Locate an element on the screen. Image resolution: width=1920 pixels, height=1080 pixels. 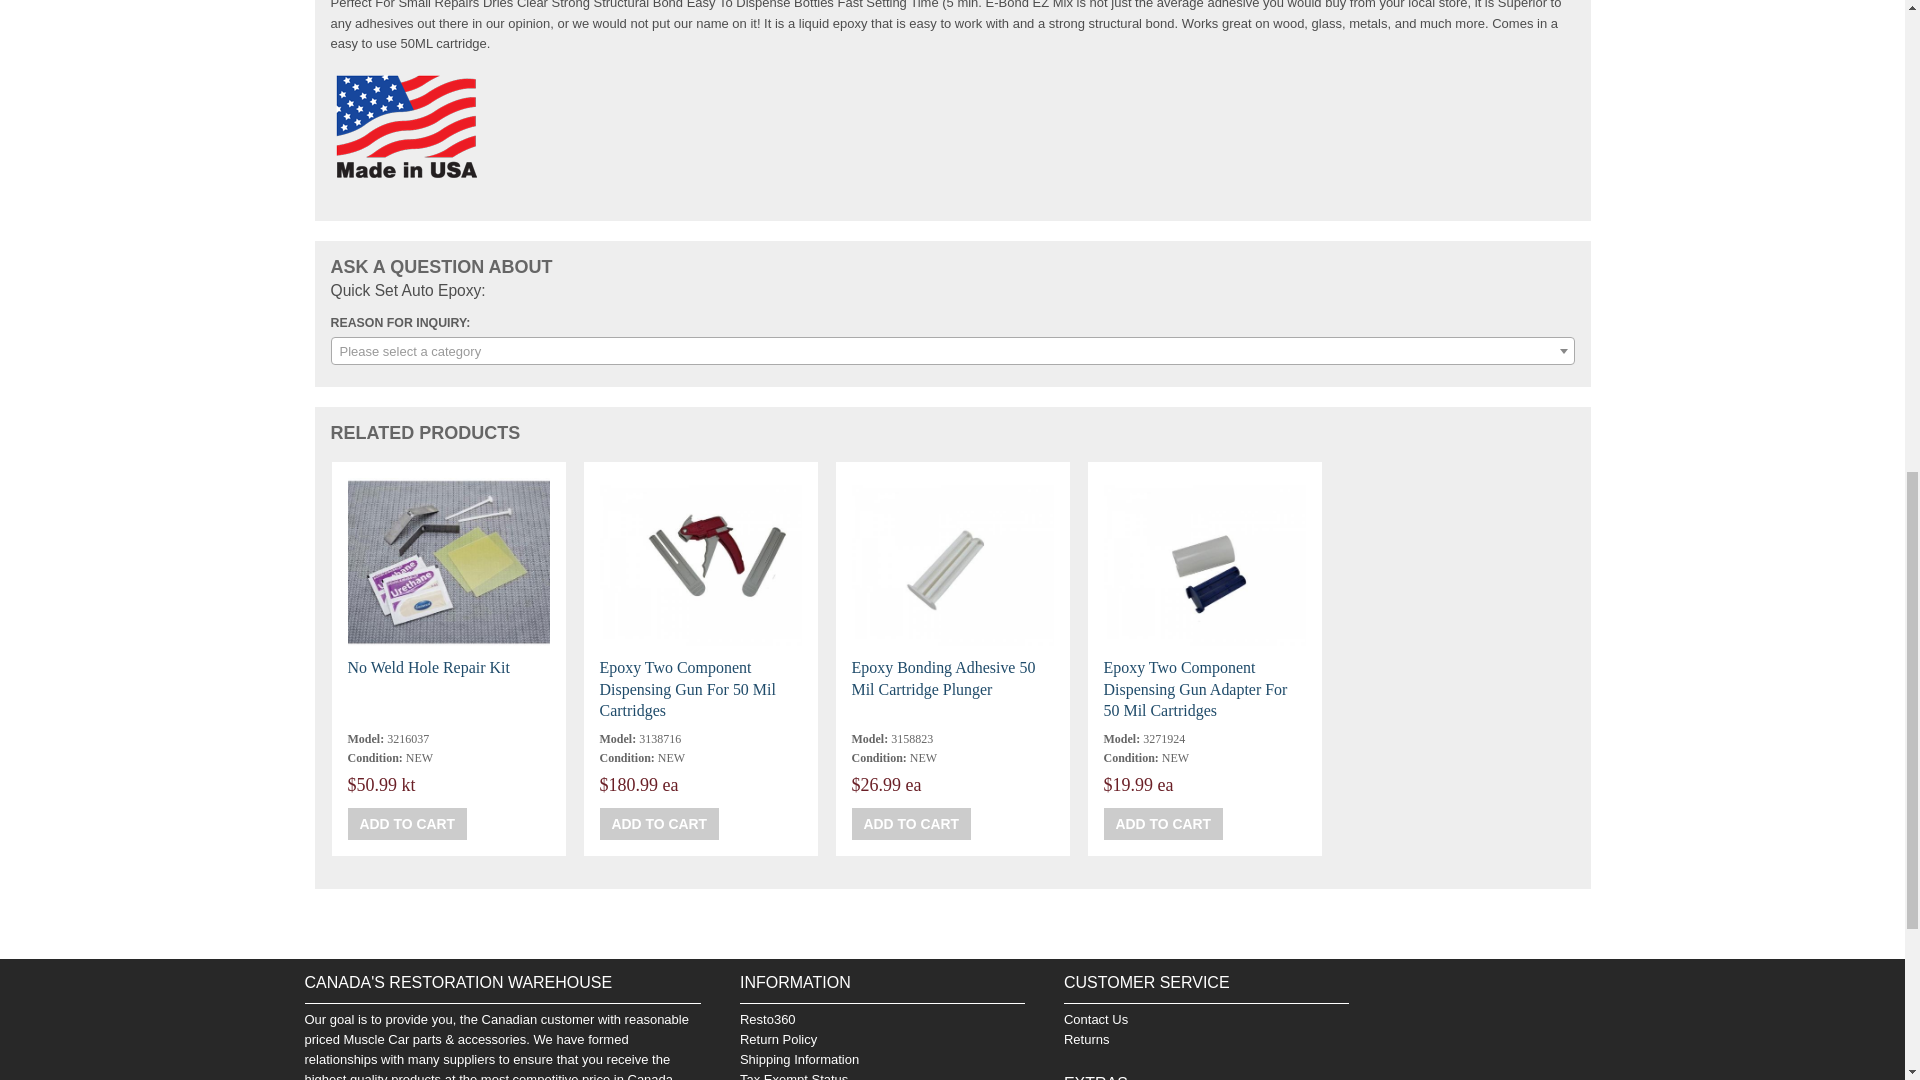
Add to Cart is located at coordinates (408, 824).